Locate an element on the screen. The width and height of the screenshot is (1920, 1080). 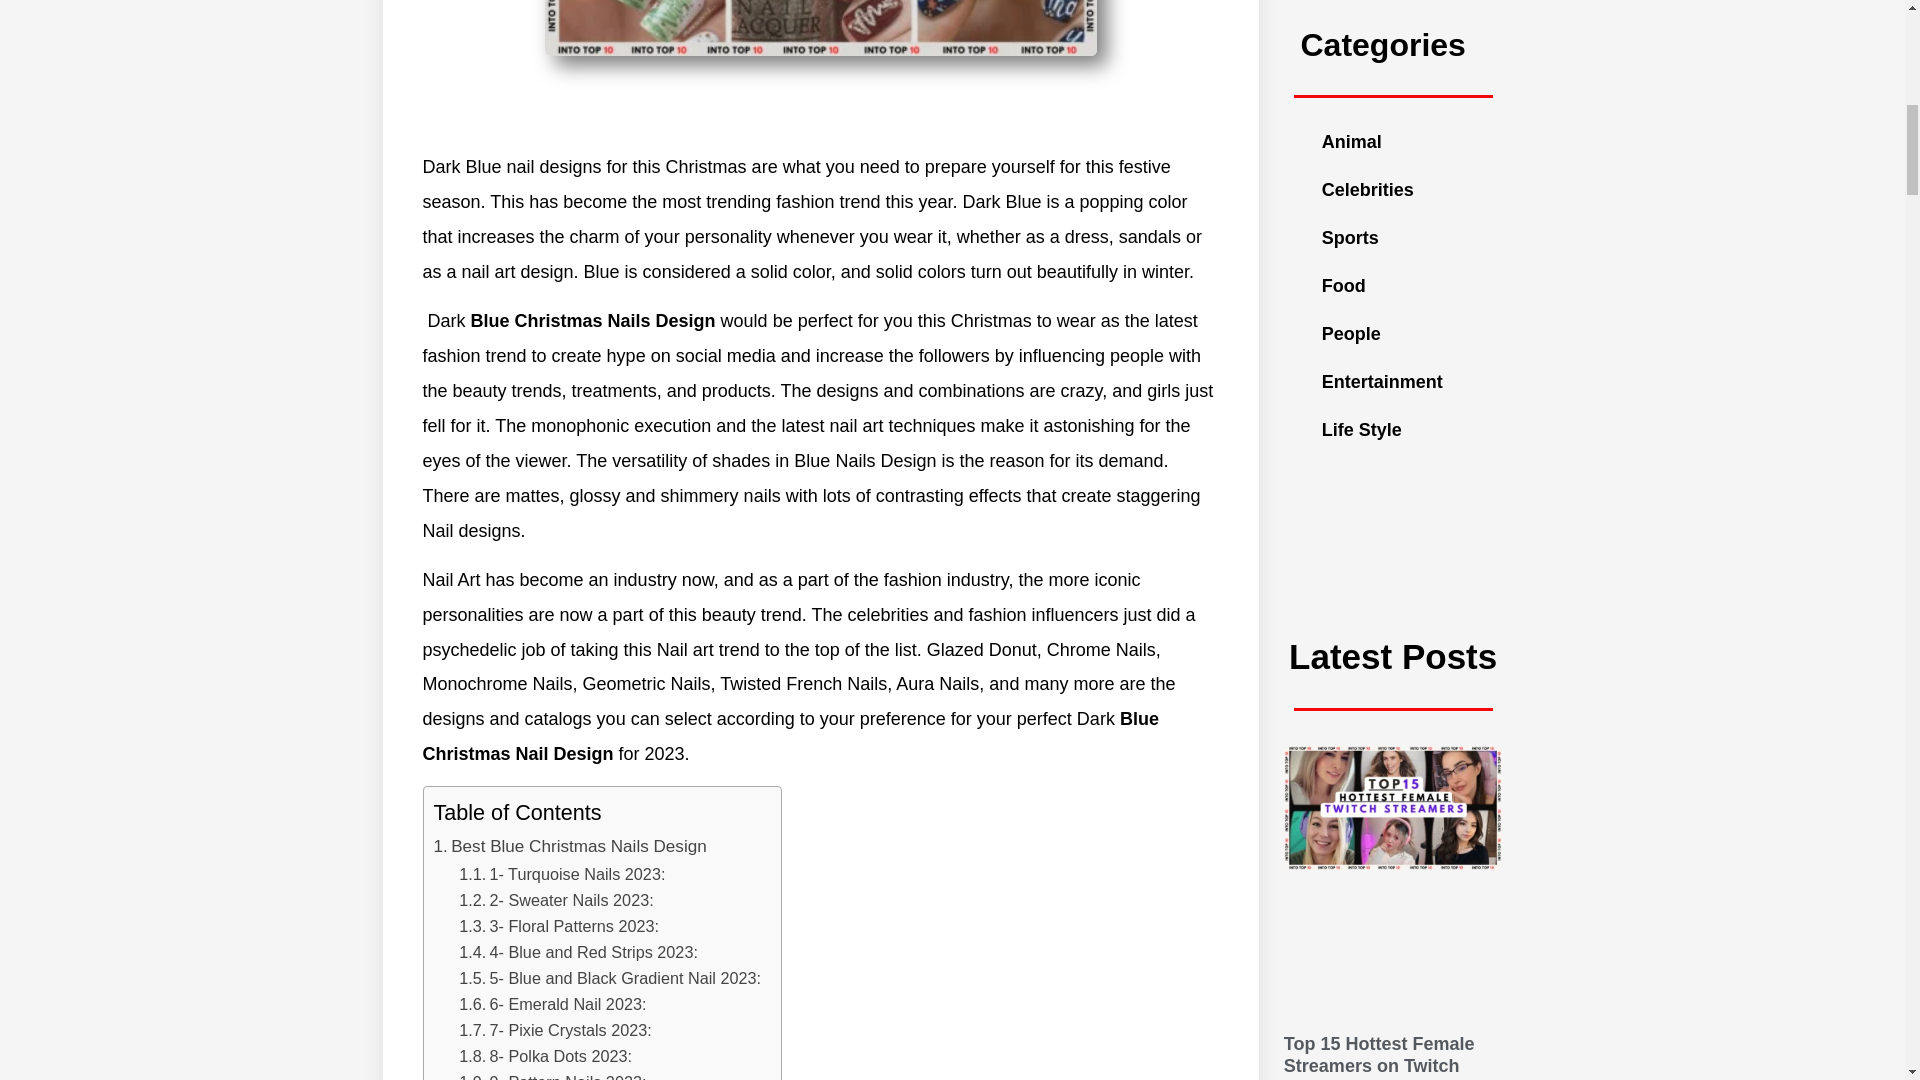
3- Floral Patterns 2023: is located at coordinates (574, 926).